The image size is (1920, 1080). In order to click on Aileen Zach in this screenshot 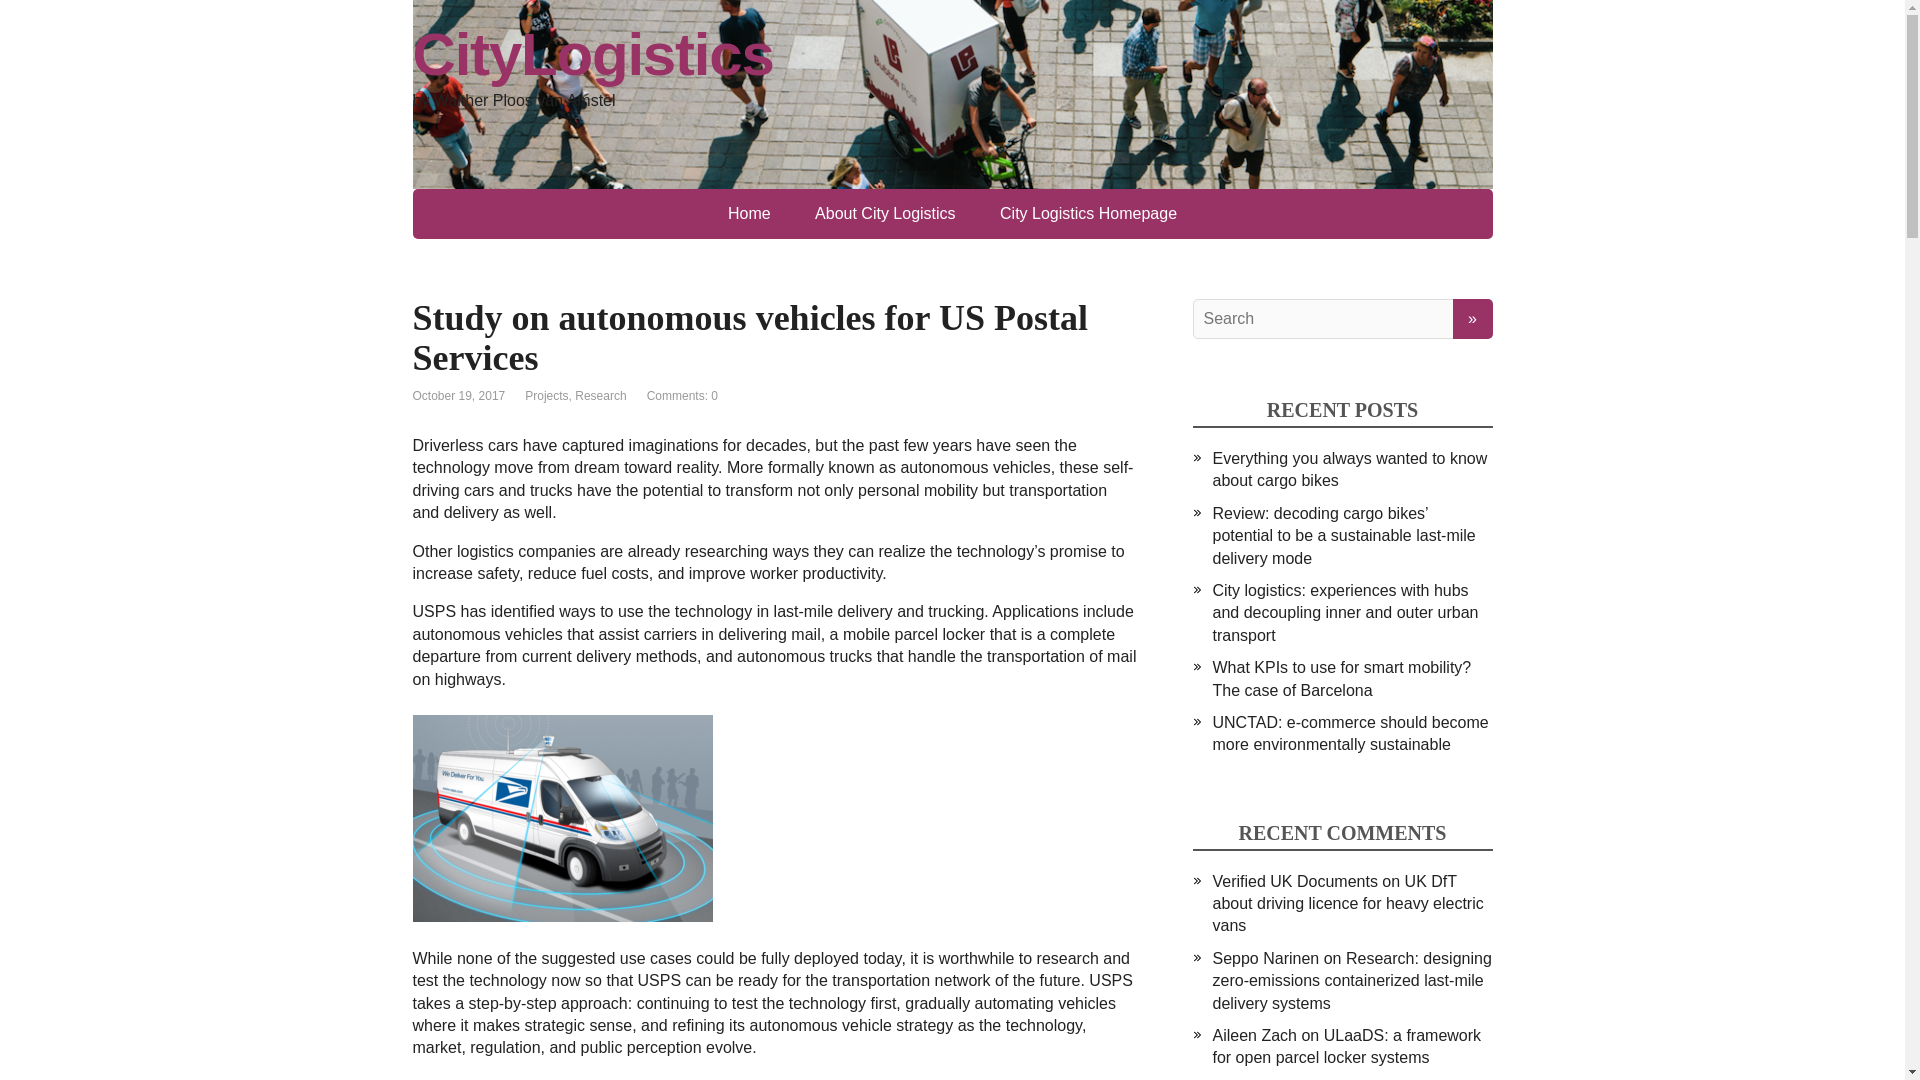, I will do `click(1254, 1036)`.